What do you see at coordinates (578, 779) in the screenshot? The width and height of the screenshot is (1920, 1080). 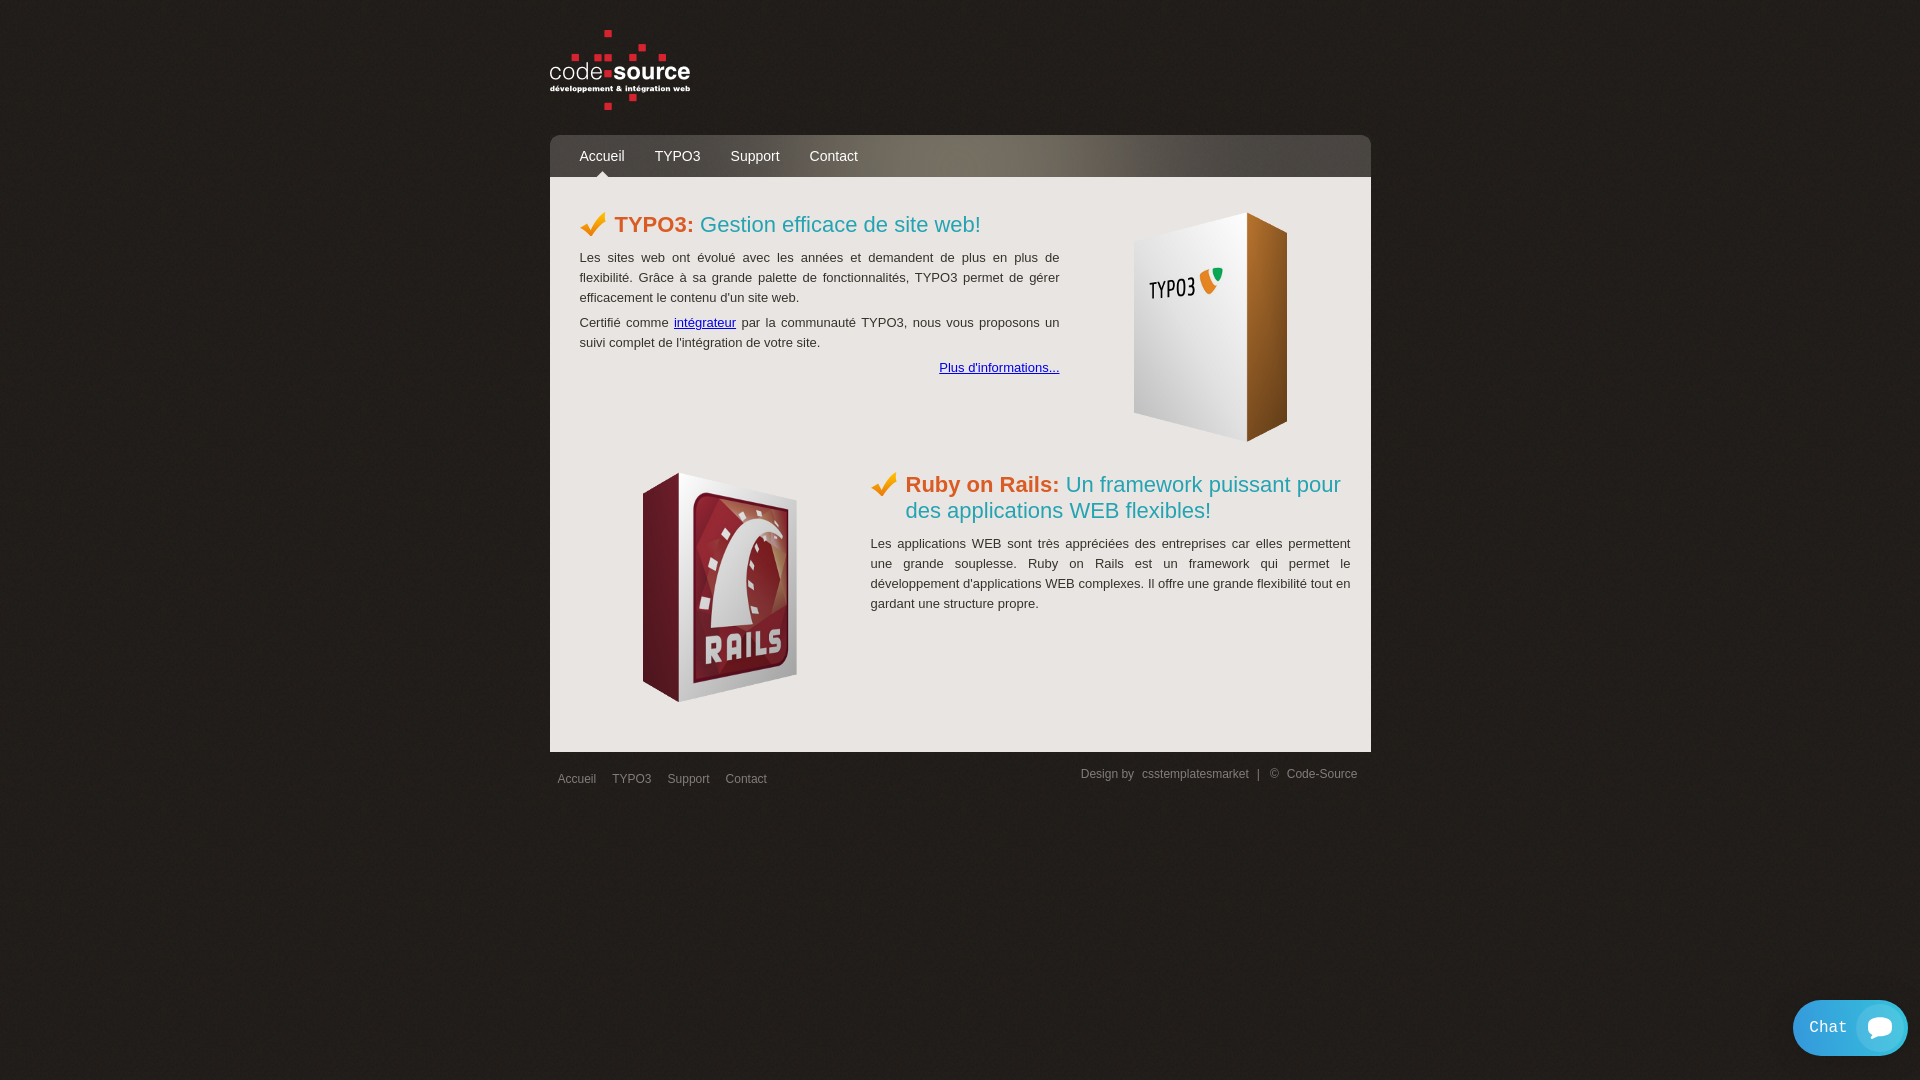 I see `Accueil` at bounding box center [578, 779].